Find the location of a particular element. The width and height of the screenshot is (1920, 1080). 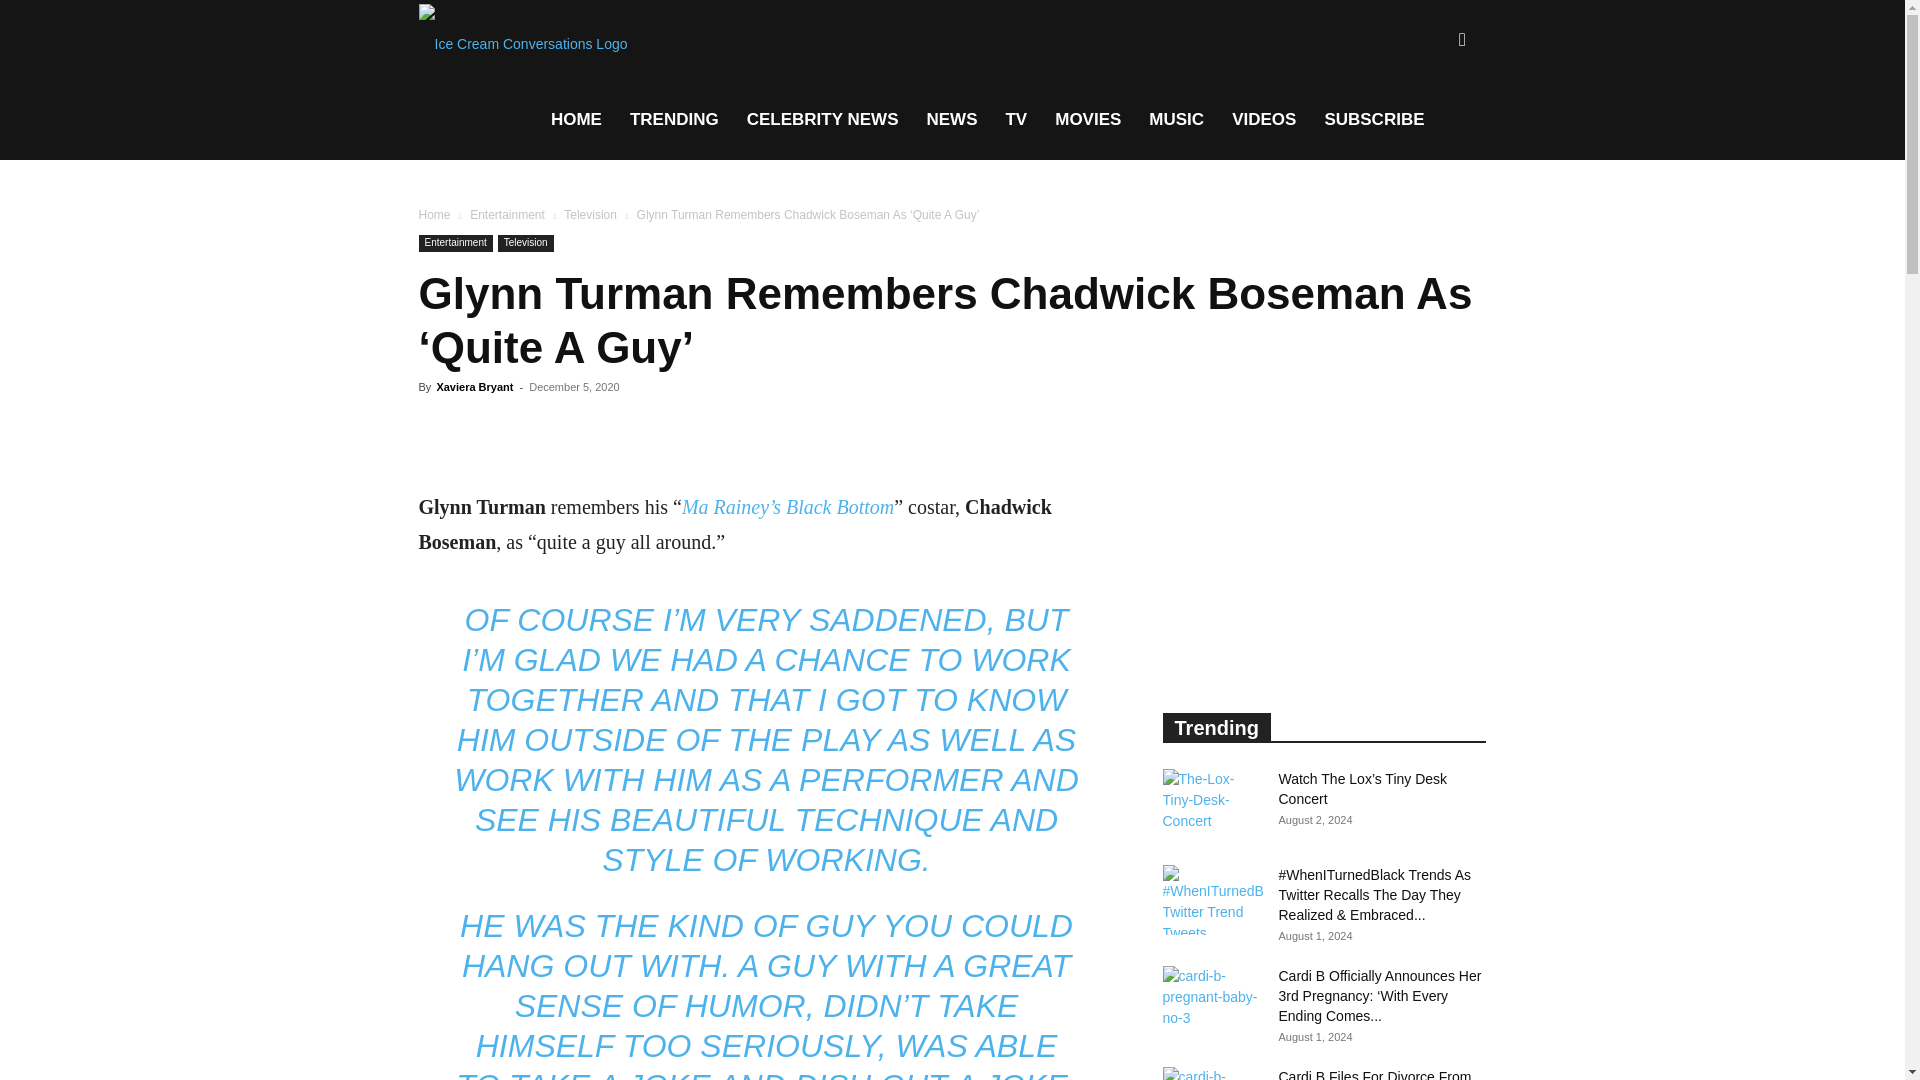

View all posts in Television is located at coordinates (590, 215).